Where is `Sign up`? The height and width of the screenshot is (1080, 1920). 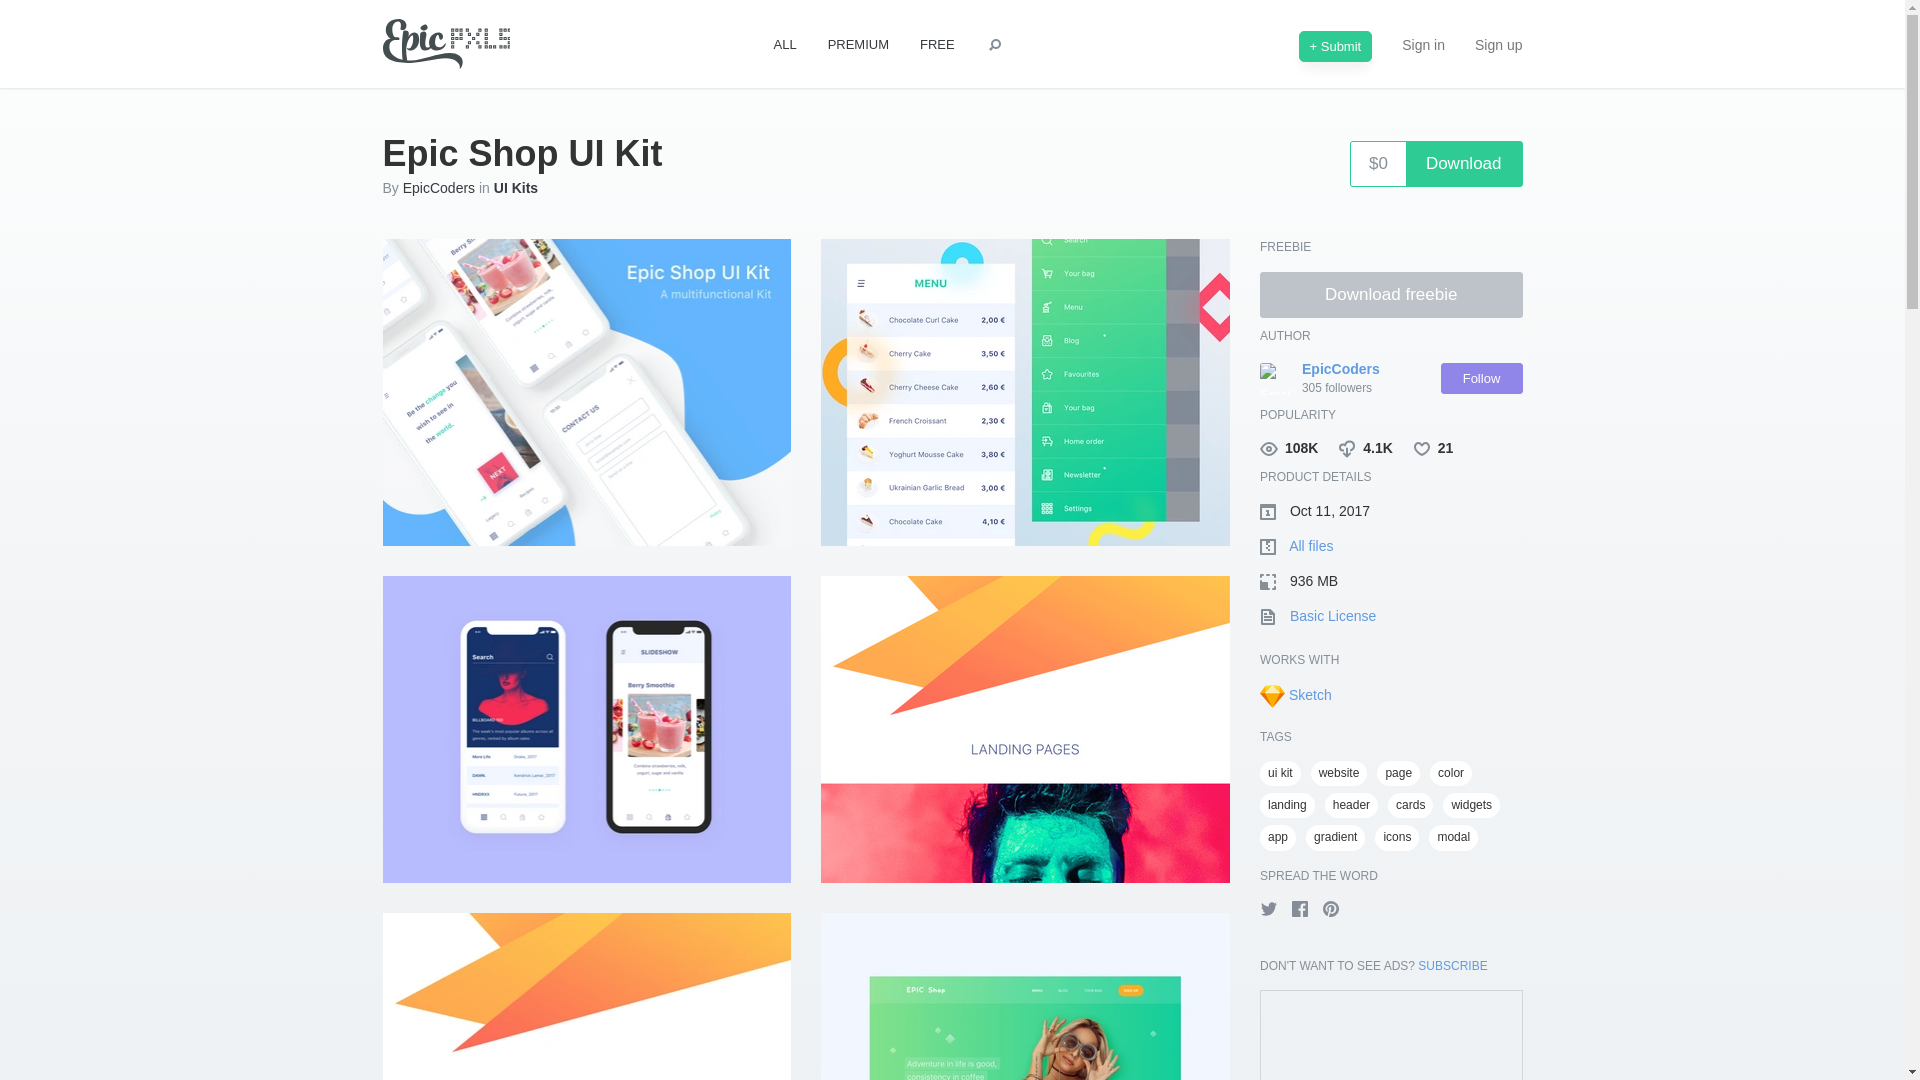 Sign up is located at coordinates (1498, 44).